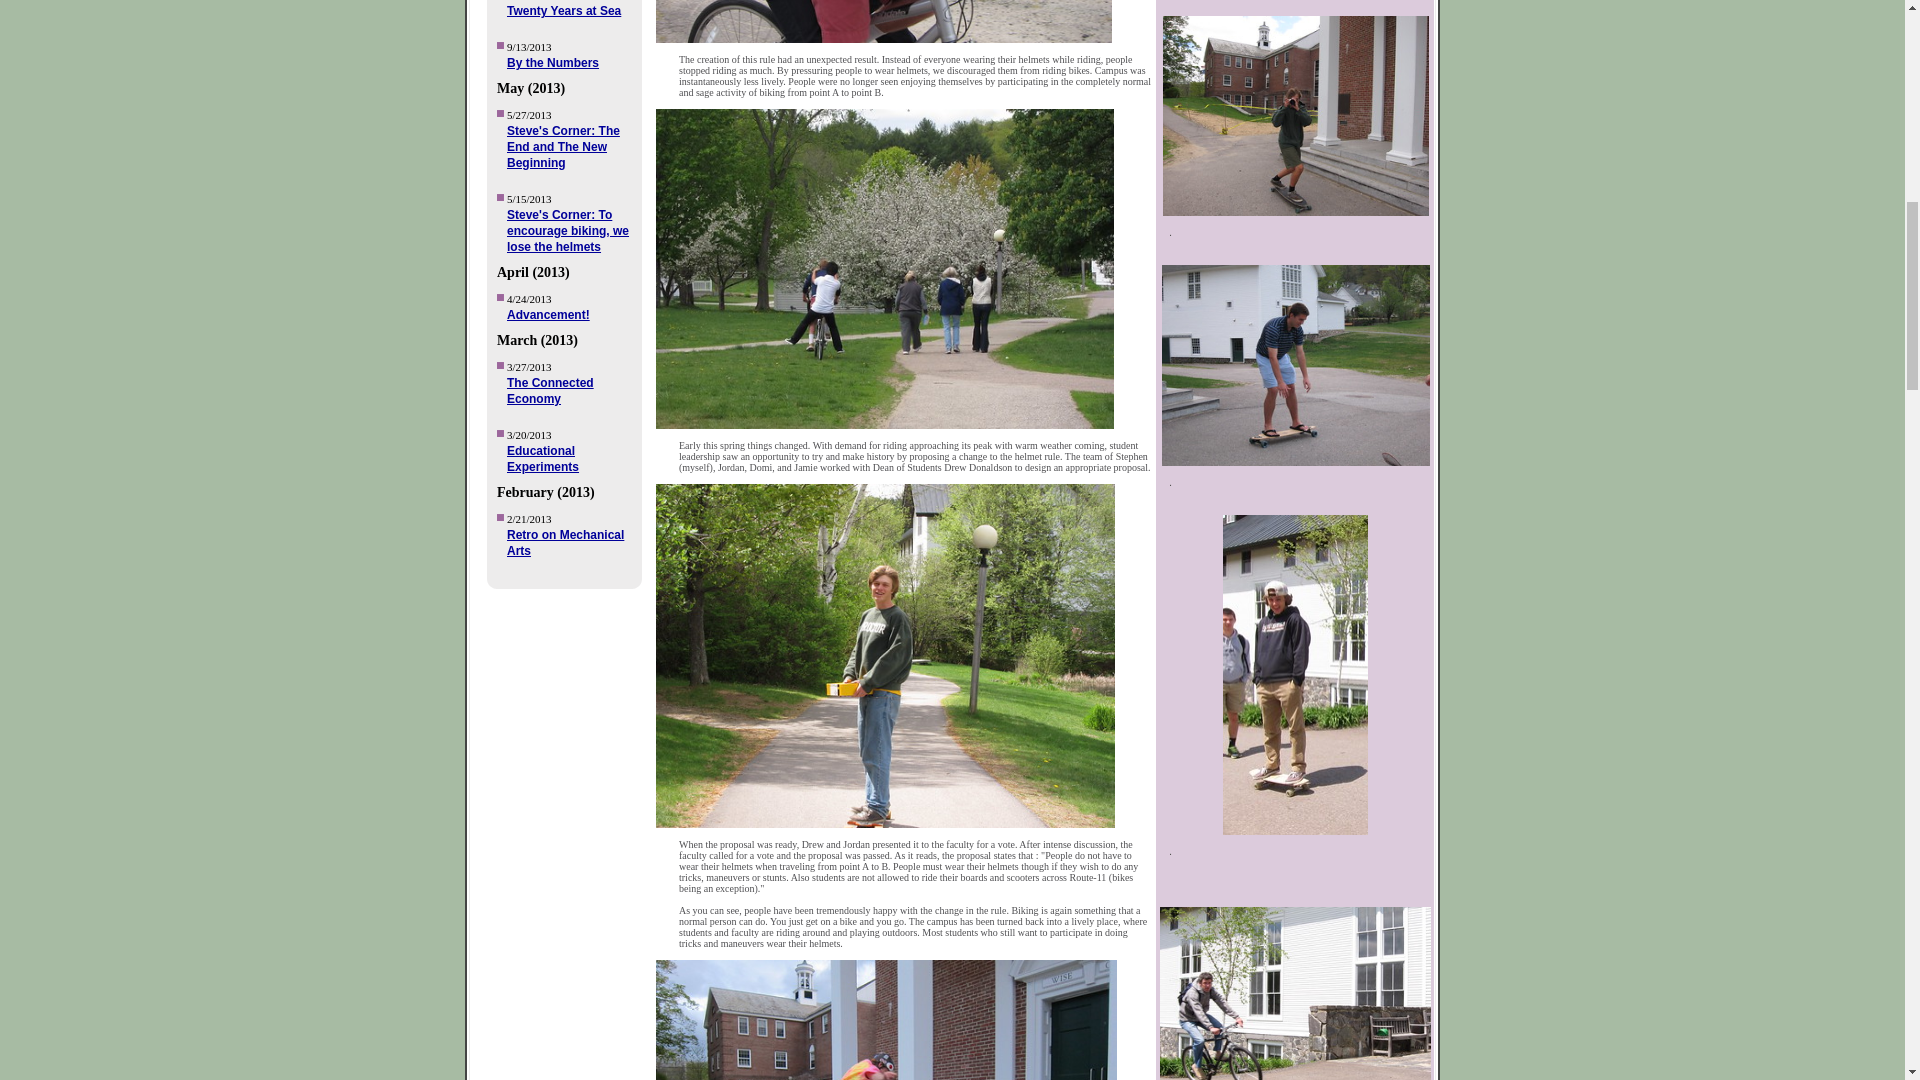  I want to click on Steve's Corner: To encourage biking, we lose the helmets, so click(568, 230).